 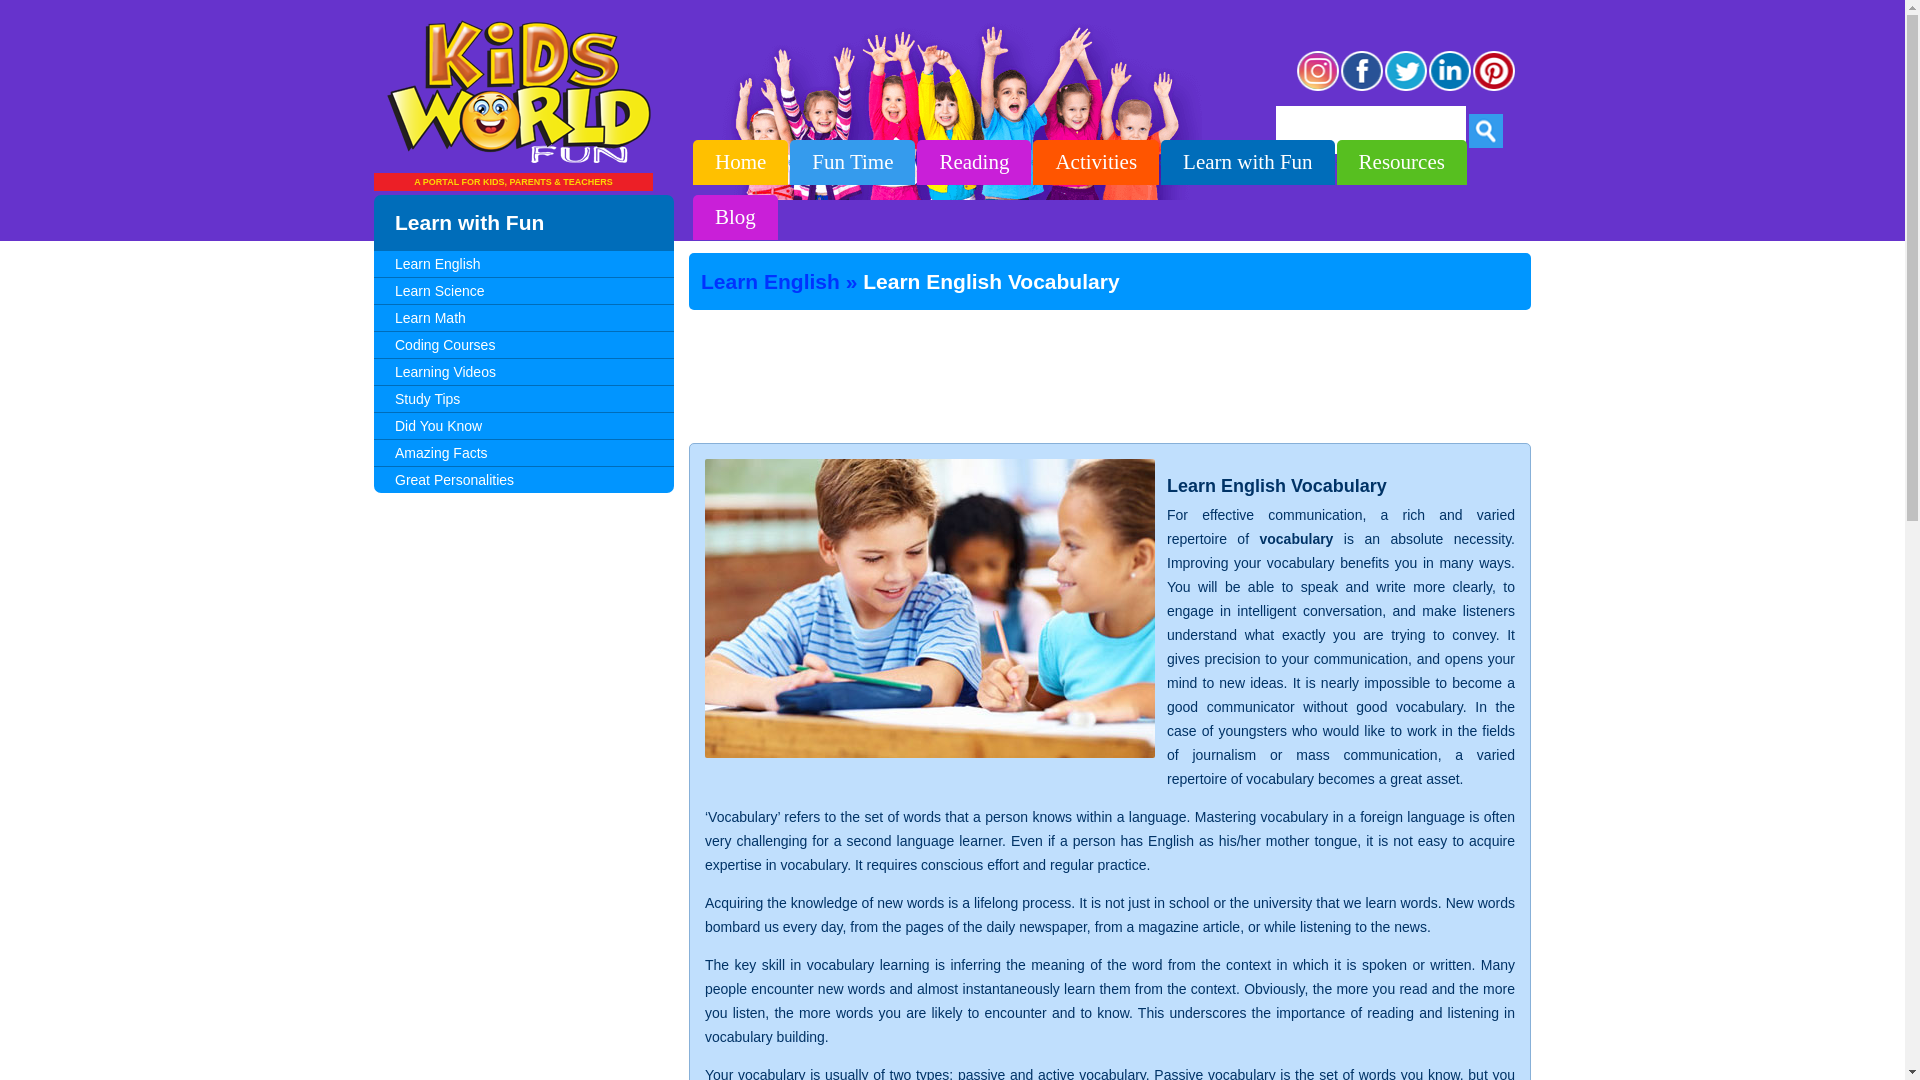 What do you see at coordinates (852, 162) in the screenshot?
I see `Fun Time` at bounding box center [852, 162].